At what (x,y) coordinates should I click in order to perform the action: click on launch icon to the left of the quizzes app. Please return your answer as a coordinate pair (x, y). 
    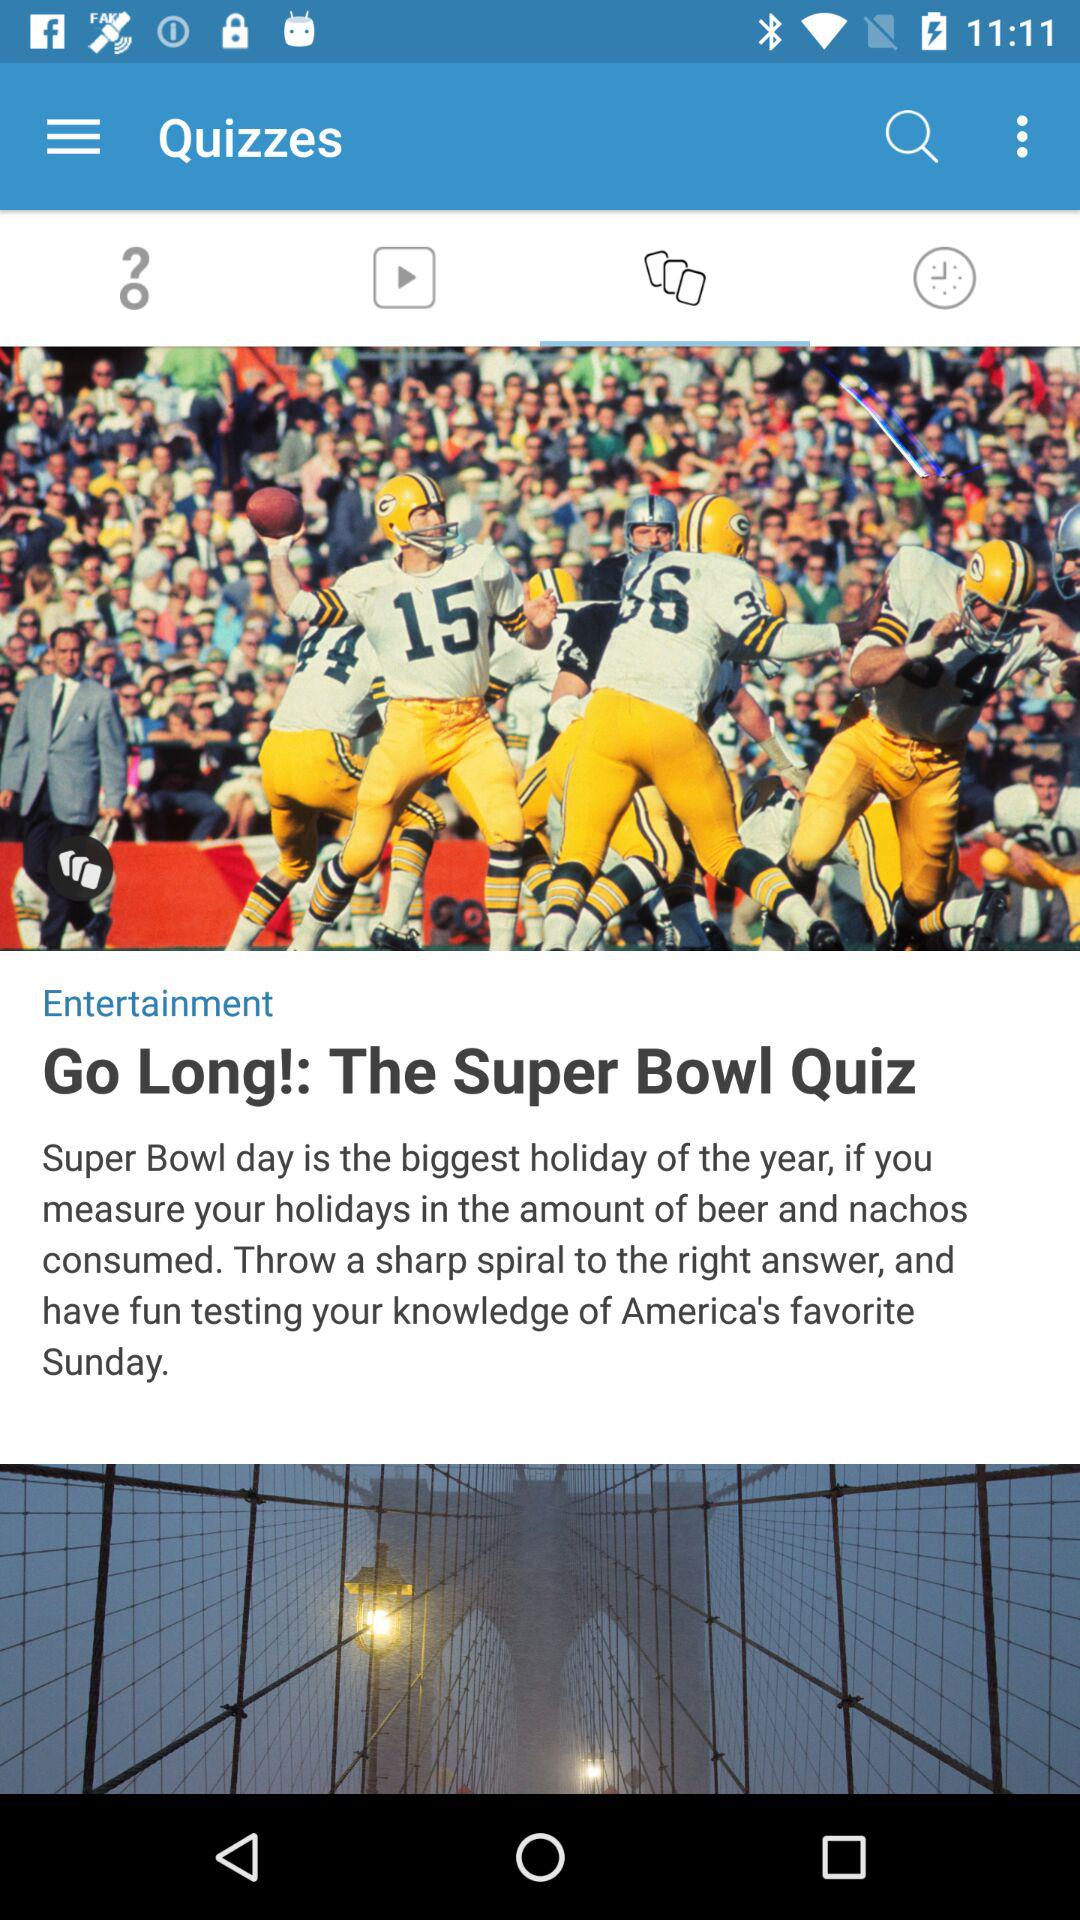
    Looking at the image, I should click on (73, 136).